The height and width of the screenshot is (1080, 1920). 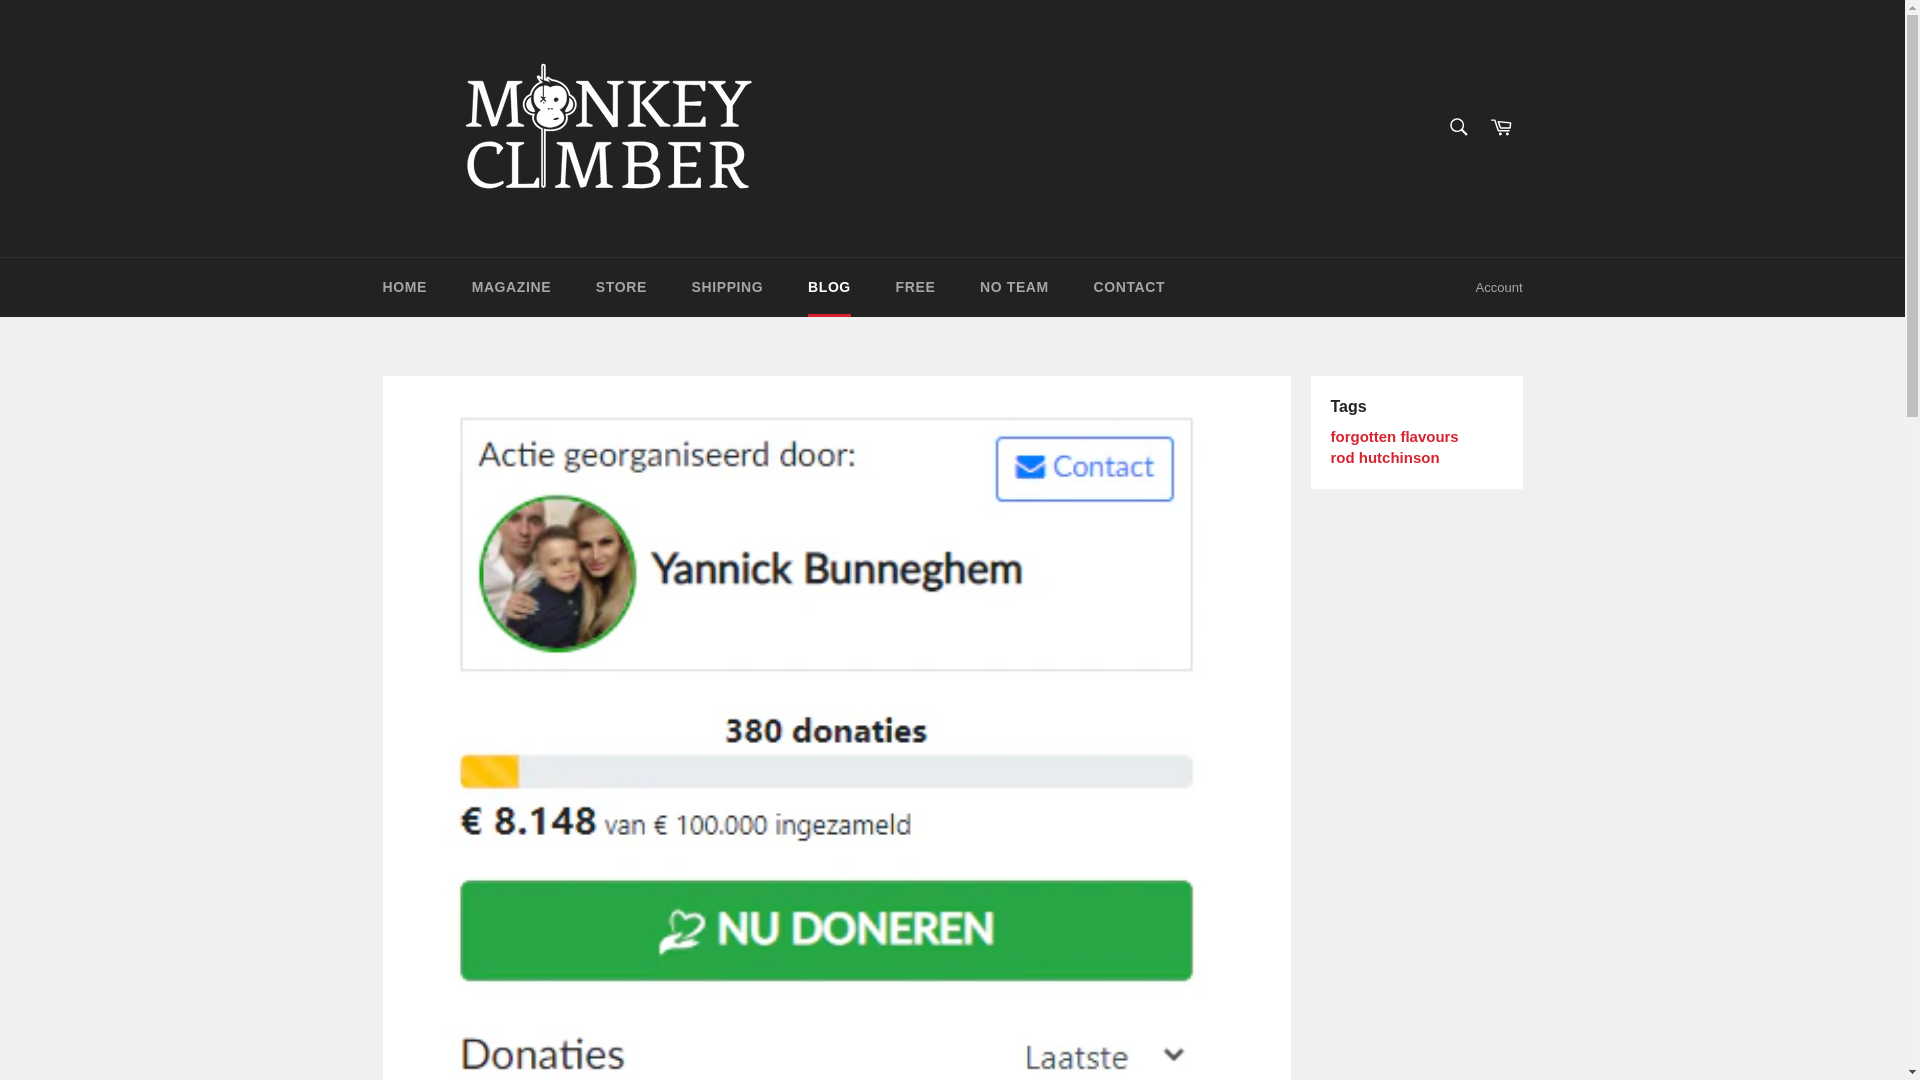 I want to click on Cart, so click(x=1501, y=128).